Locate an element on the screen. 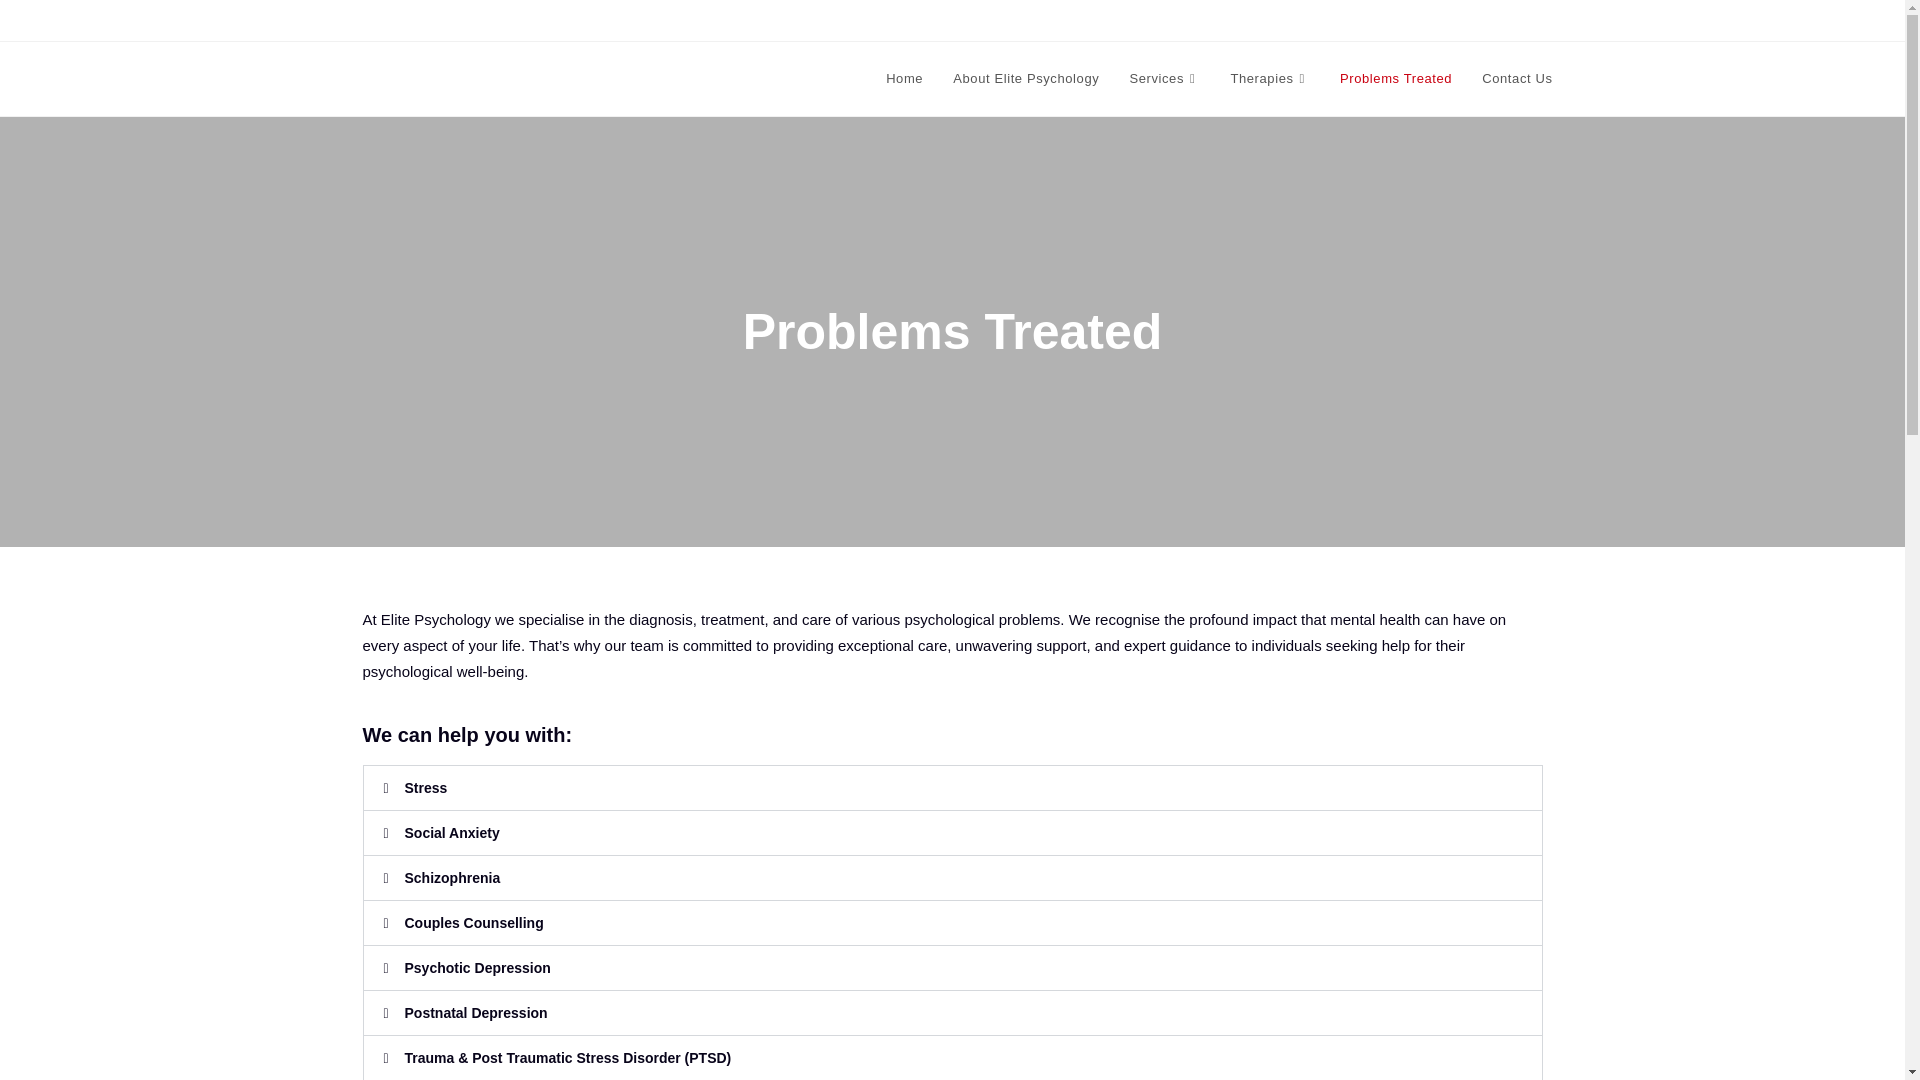 The width and height of the screenshot is (1920, 1080). Home is located at coordinates (904, 78).